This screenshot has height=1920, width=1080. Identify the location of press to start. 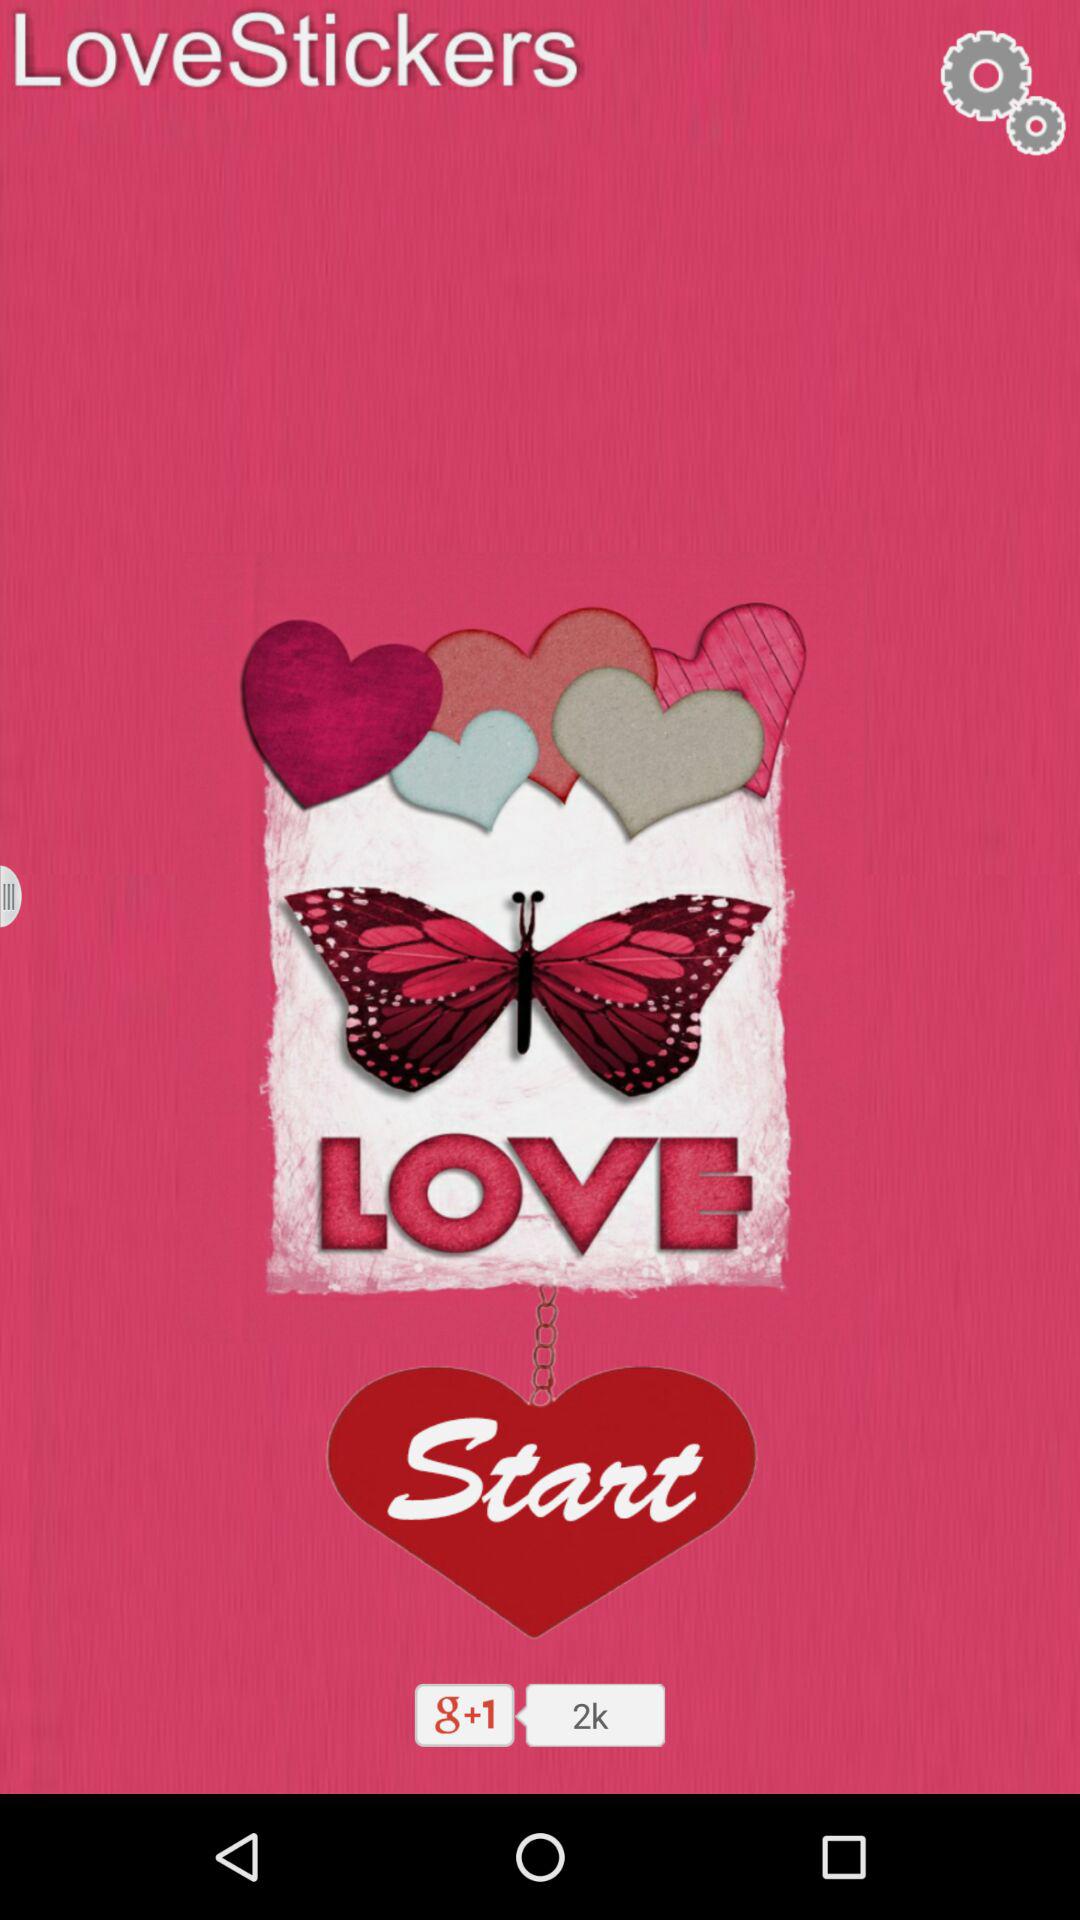
(539, 1468).